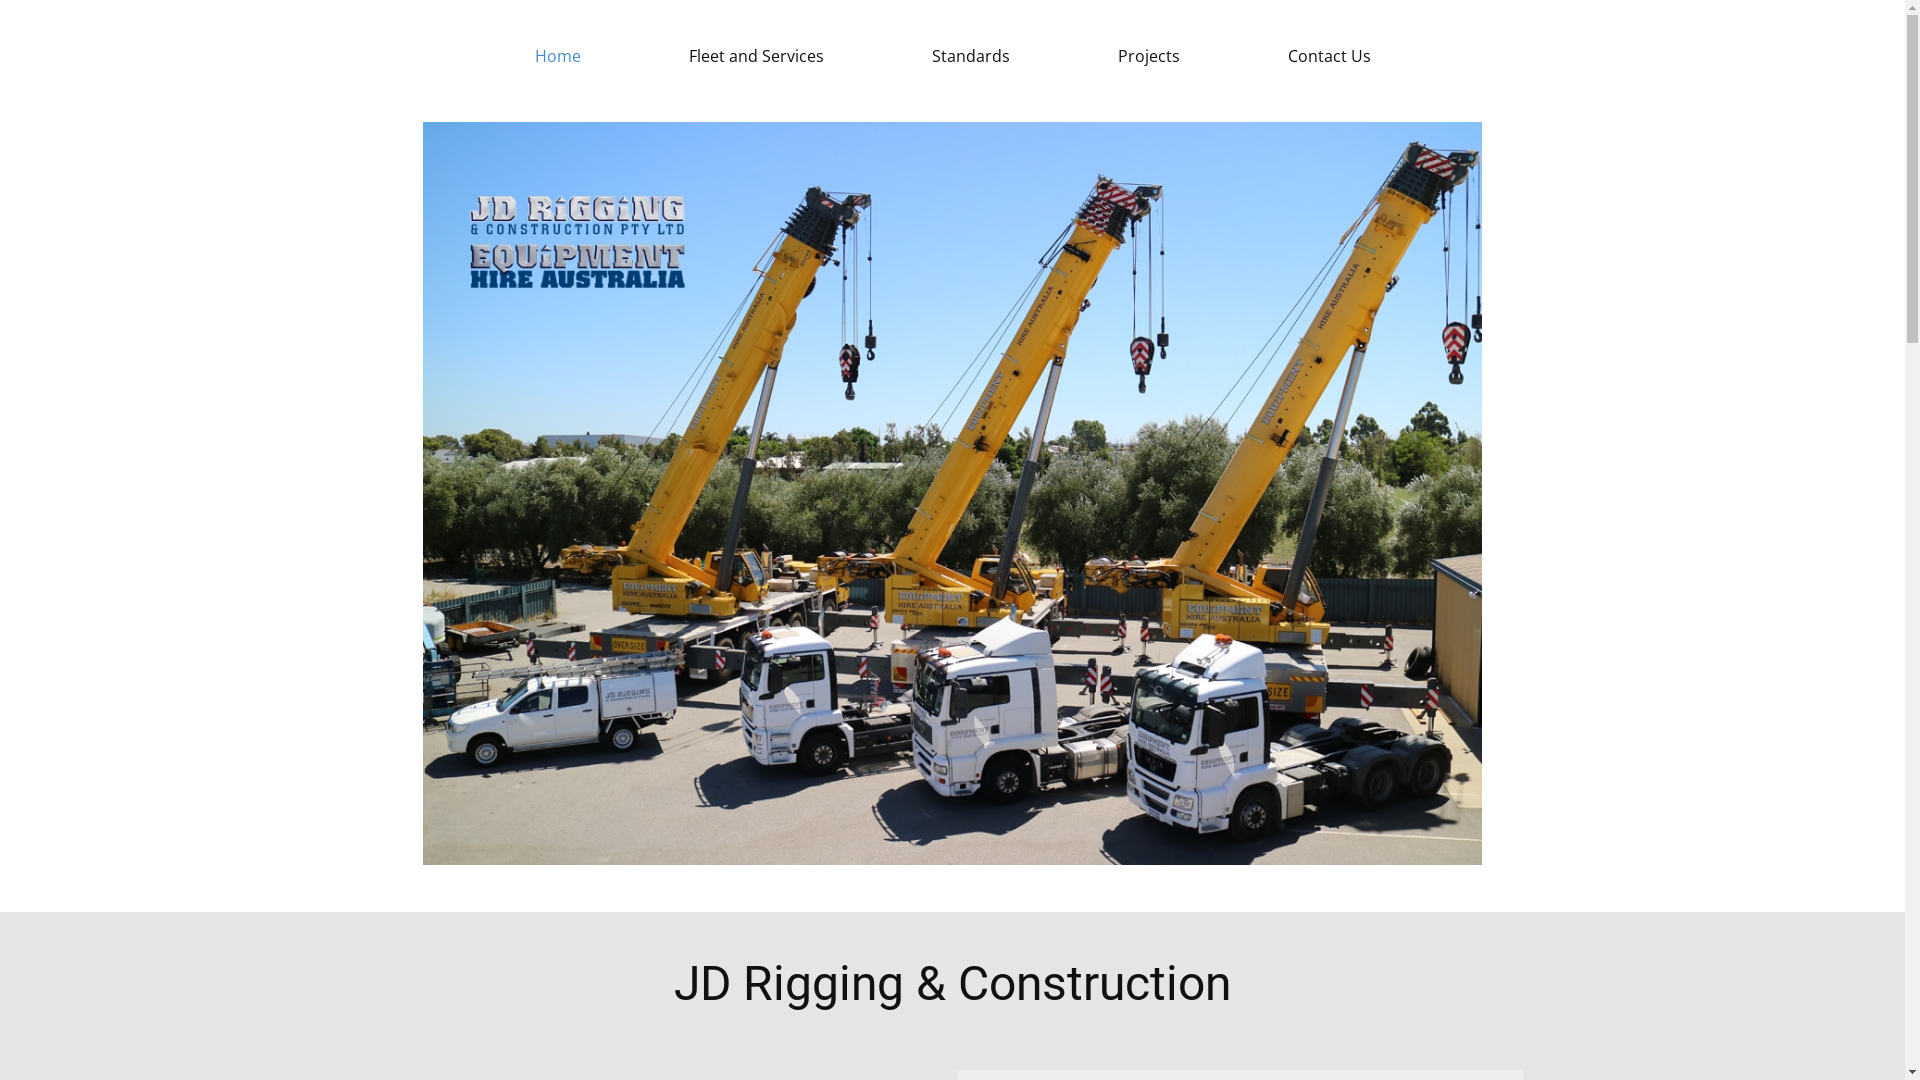 The width and height of the screenshot is (1920, 1080). Describe the element at coordinates (557, 56) in the screenshot. I see `Home` at that location.